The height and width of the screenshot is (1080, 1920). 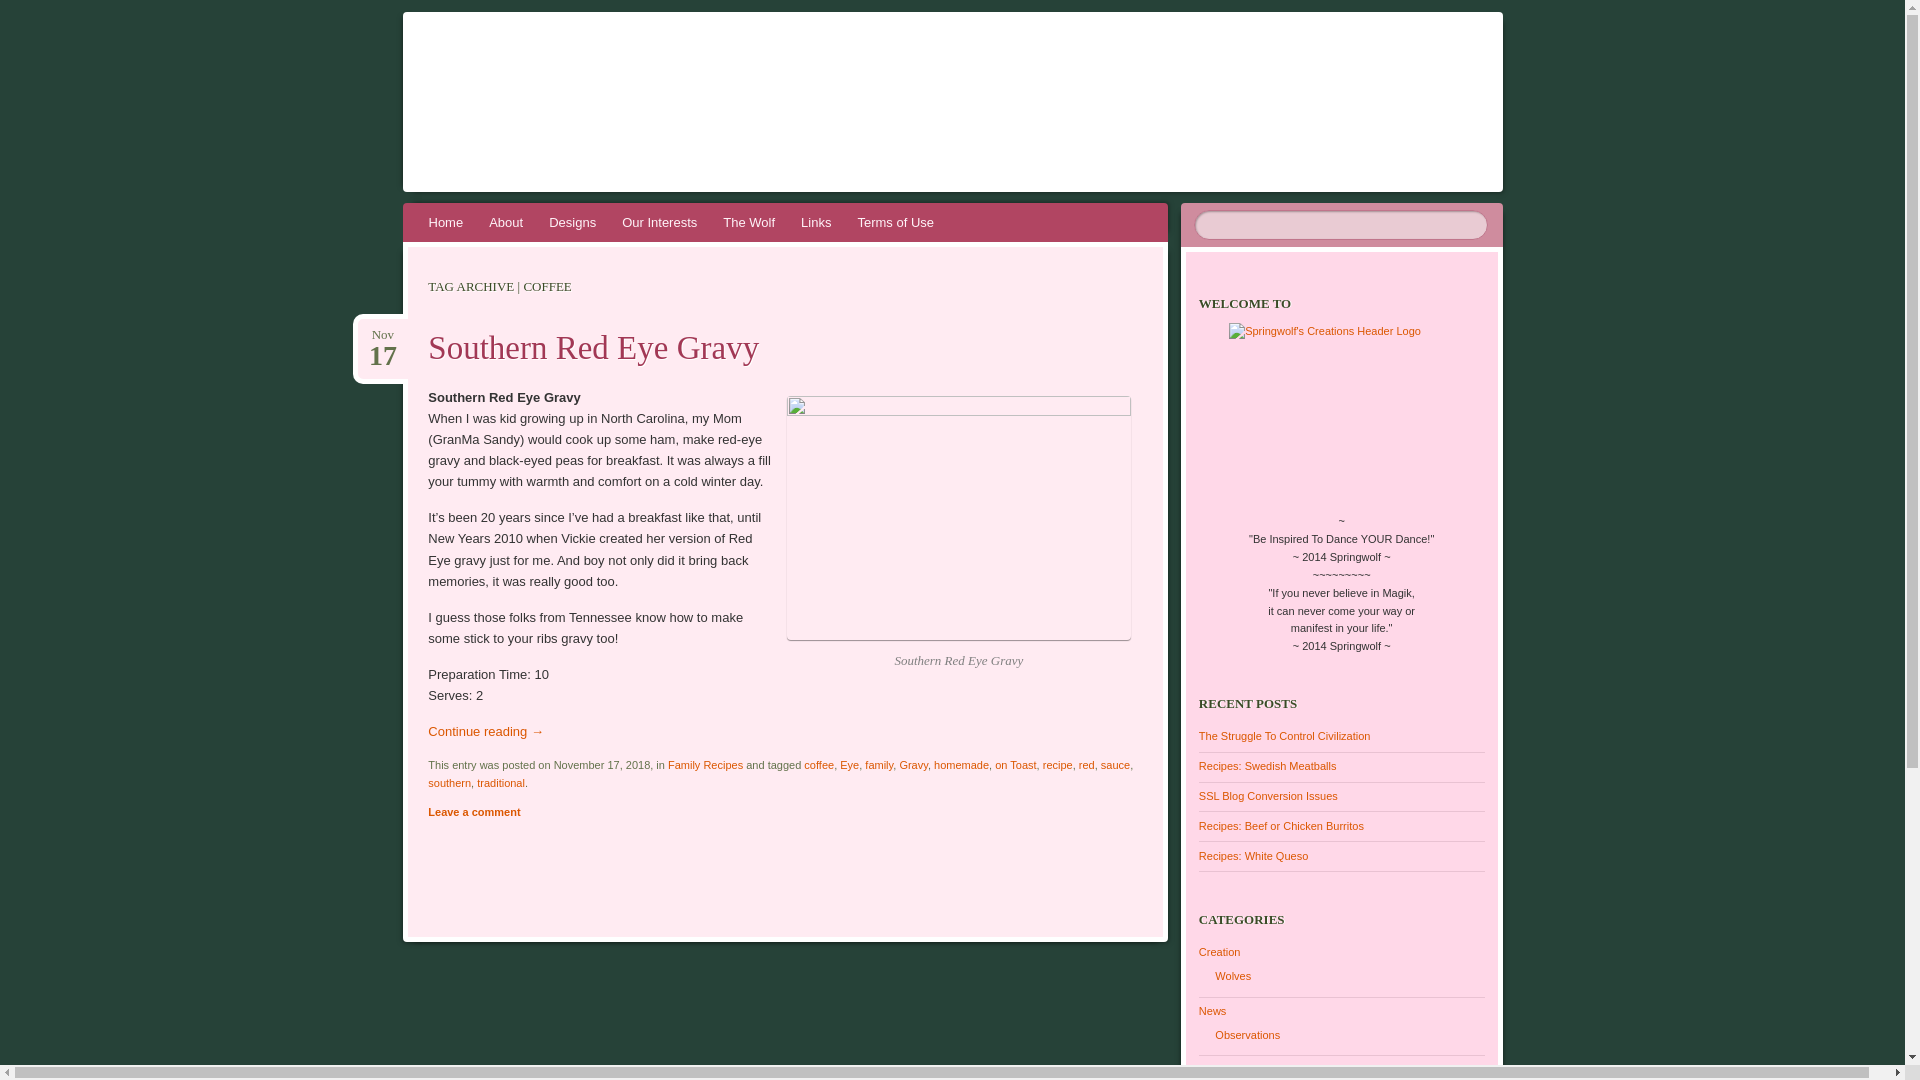 I want to click on November 17, 2018, so click(x=382, y=335).